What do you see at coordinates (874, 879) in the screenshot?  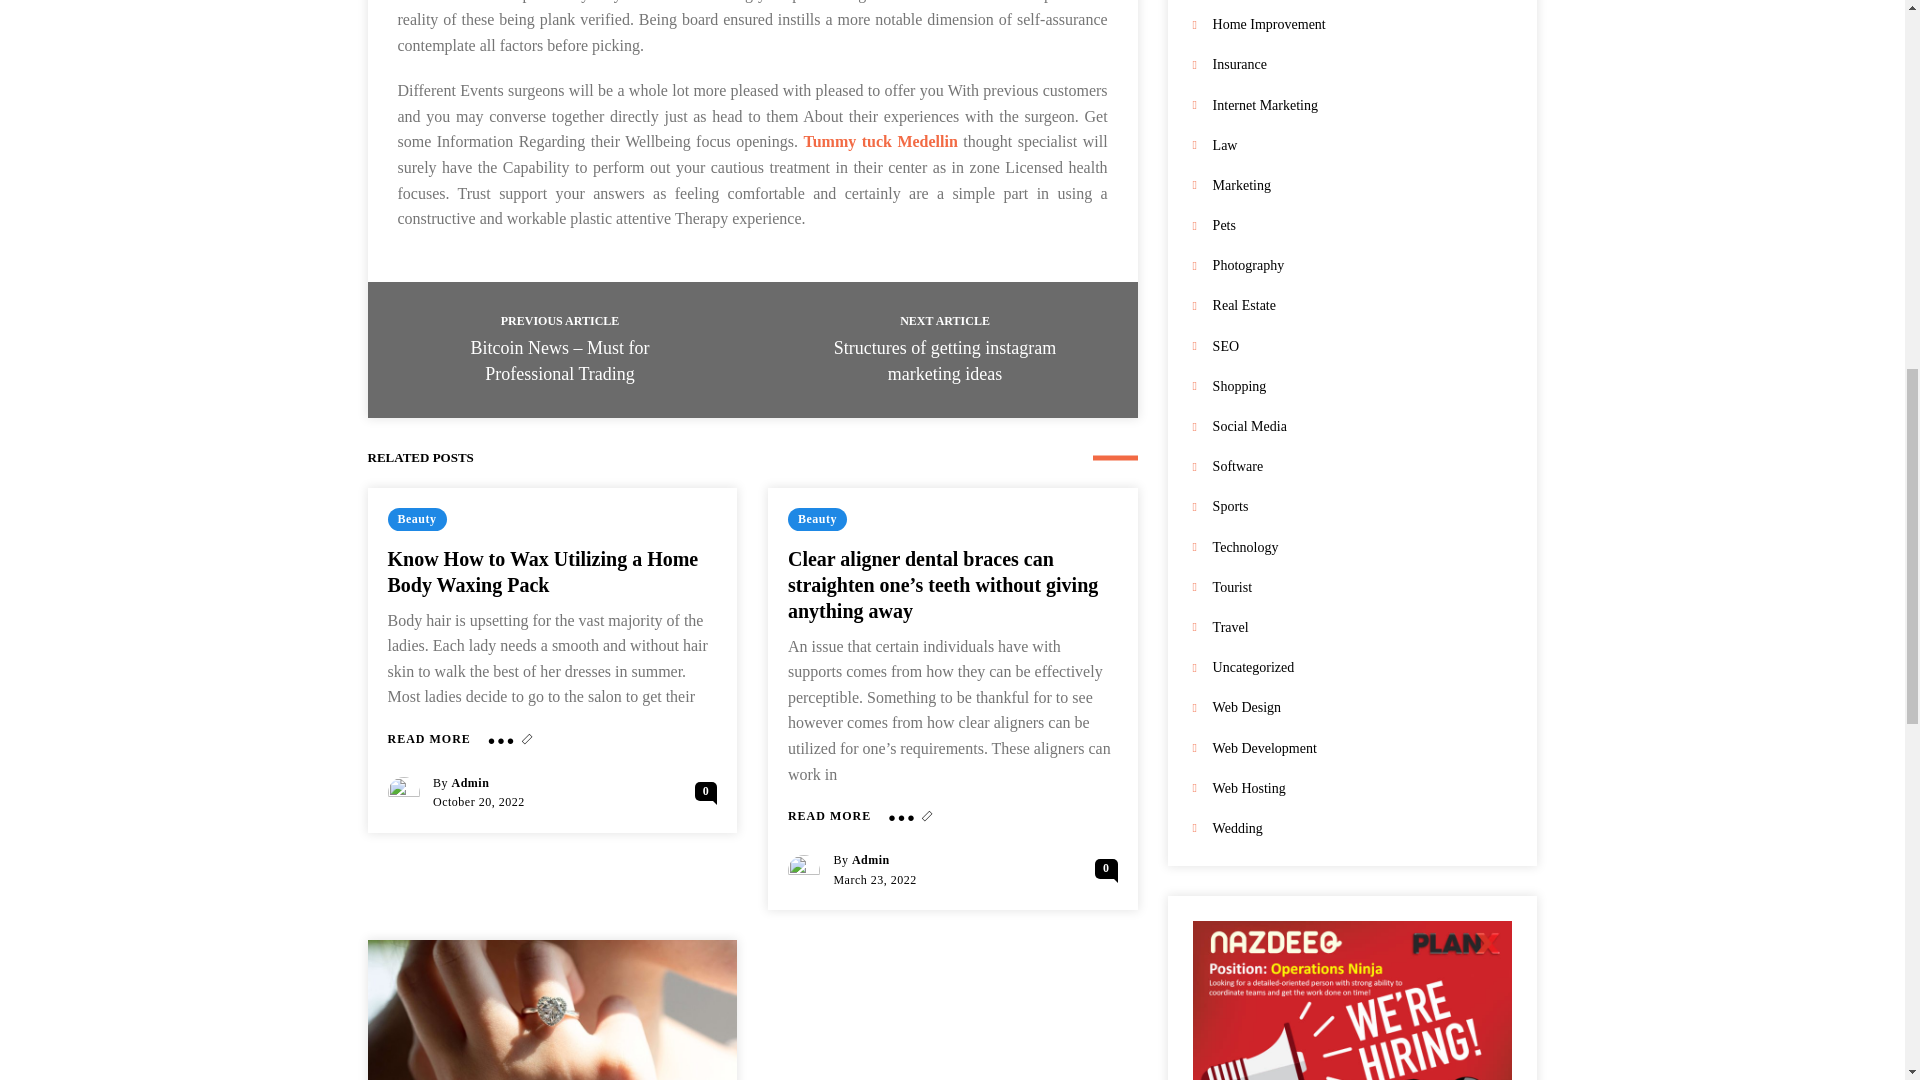 I see `March 23, 2022` at bounding box center [874, 879].